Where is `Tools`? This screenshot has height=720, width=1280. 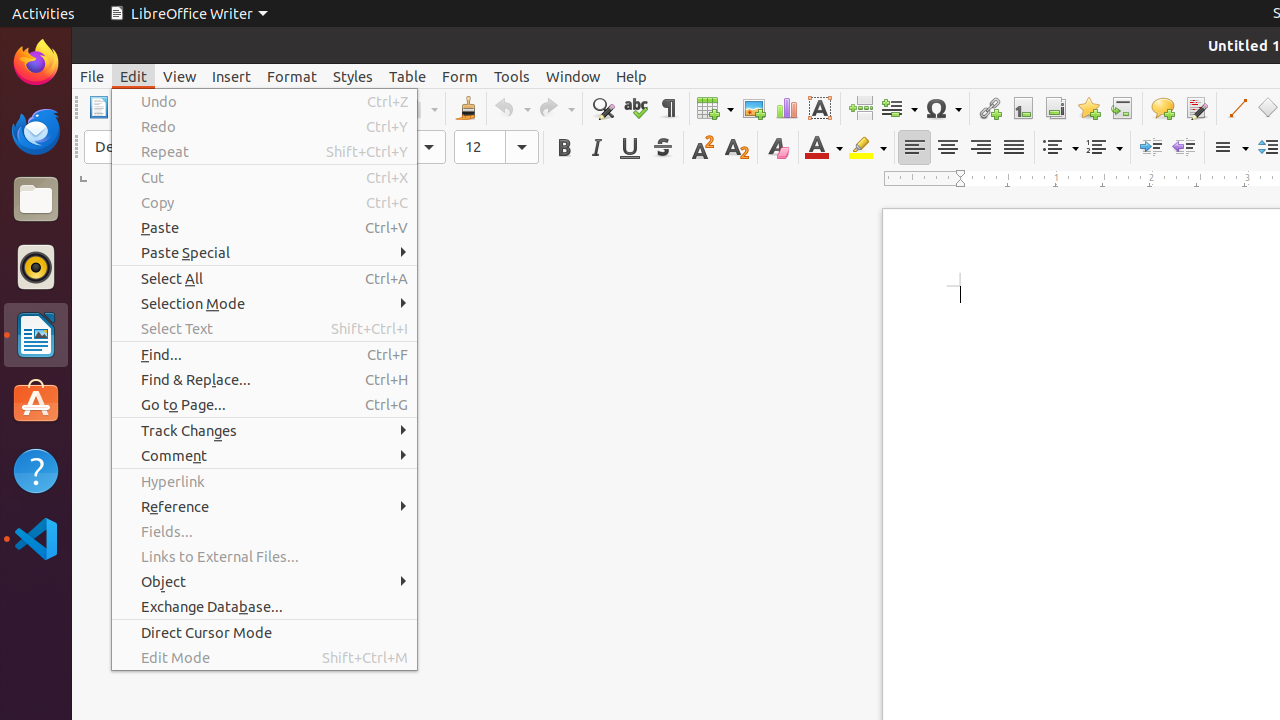 Tools is located at coordinates (512, 76).